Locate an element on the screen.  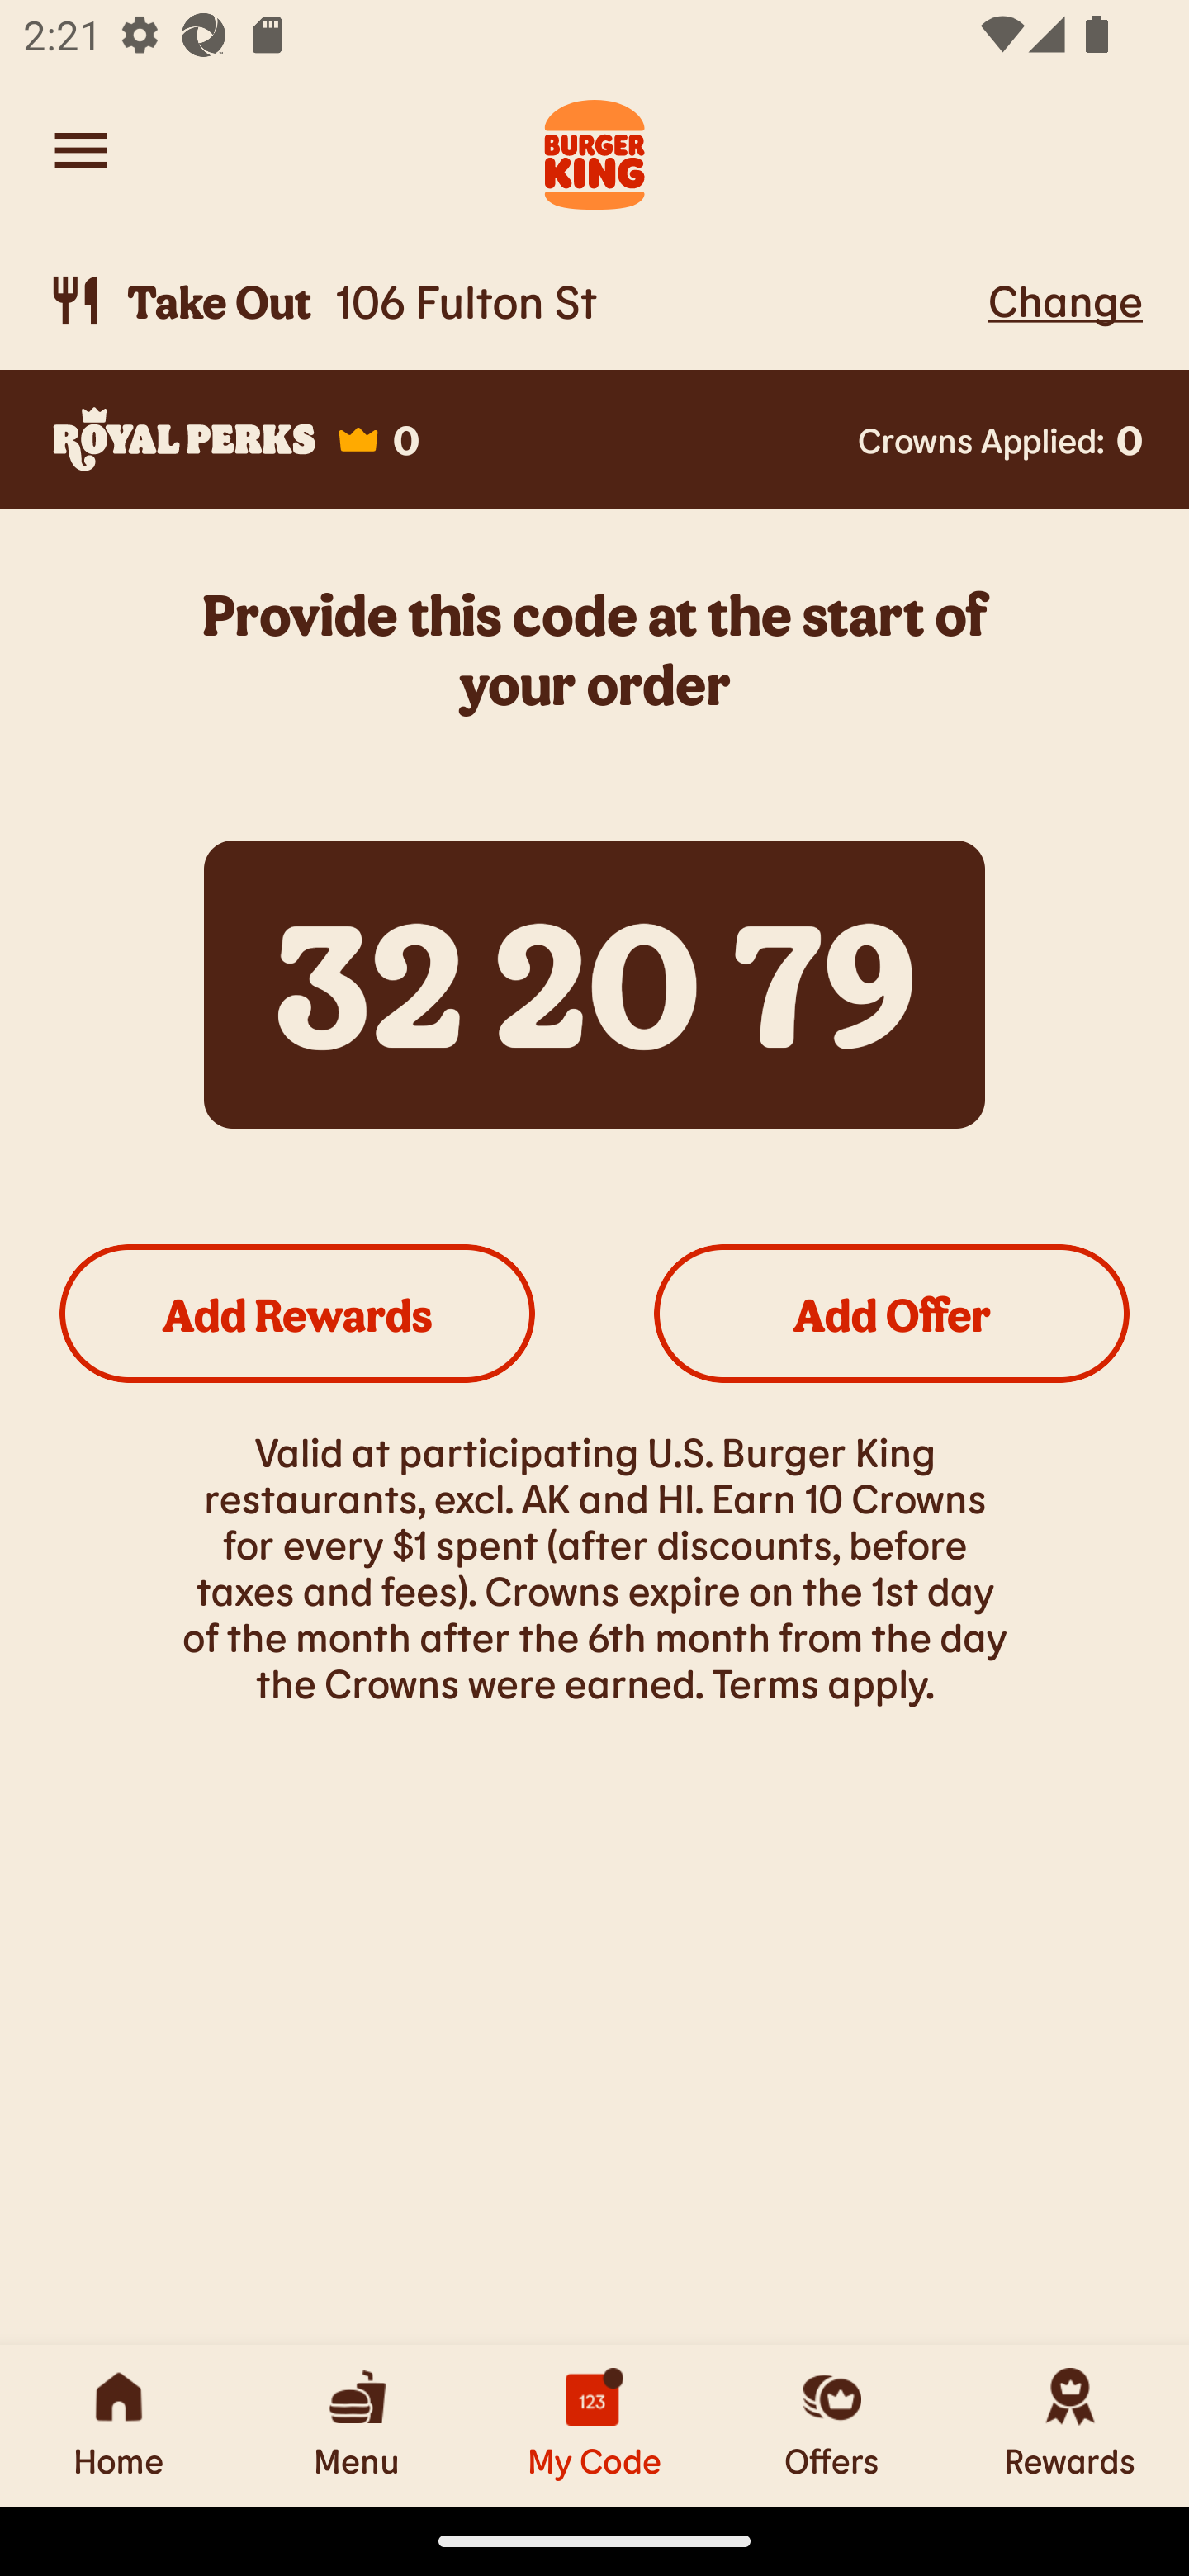
Menu is located at coordinates (357, 2425).